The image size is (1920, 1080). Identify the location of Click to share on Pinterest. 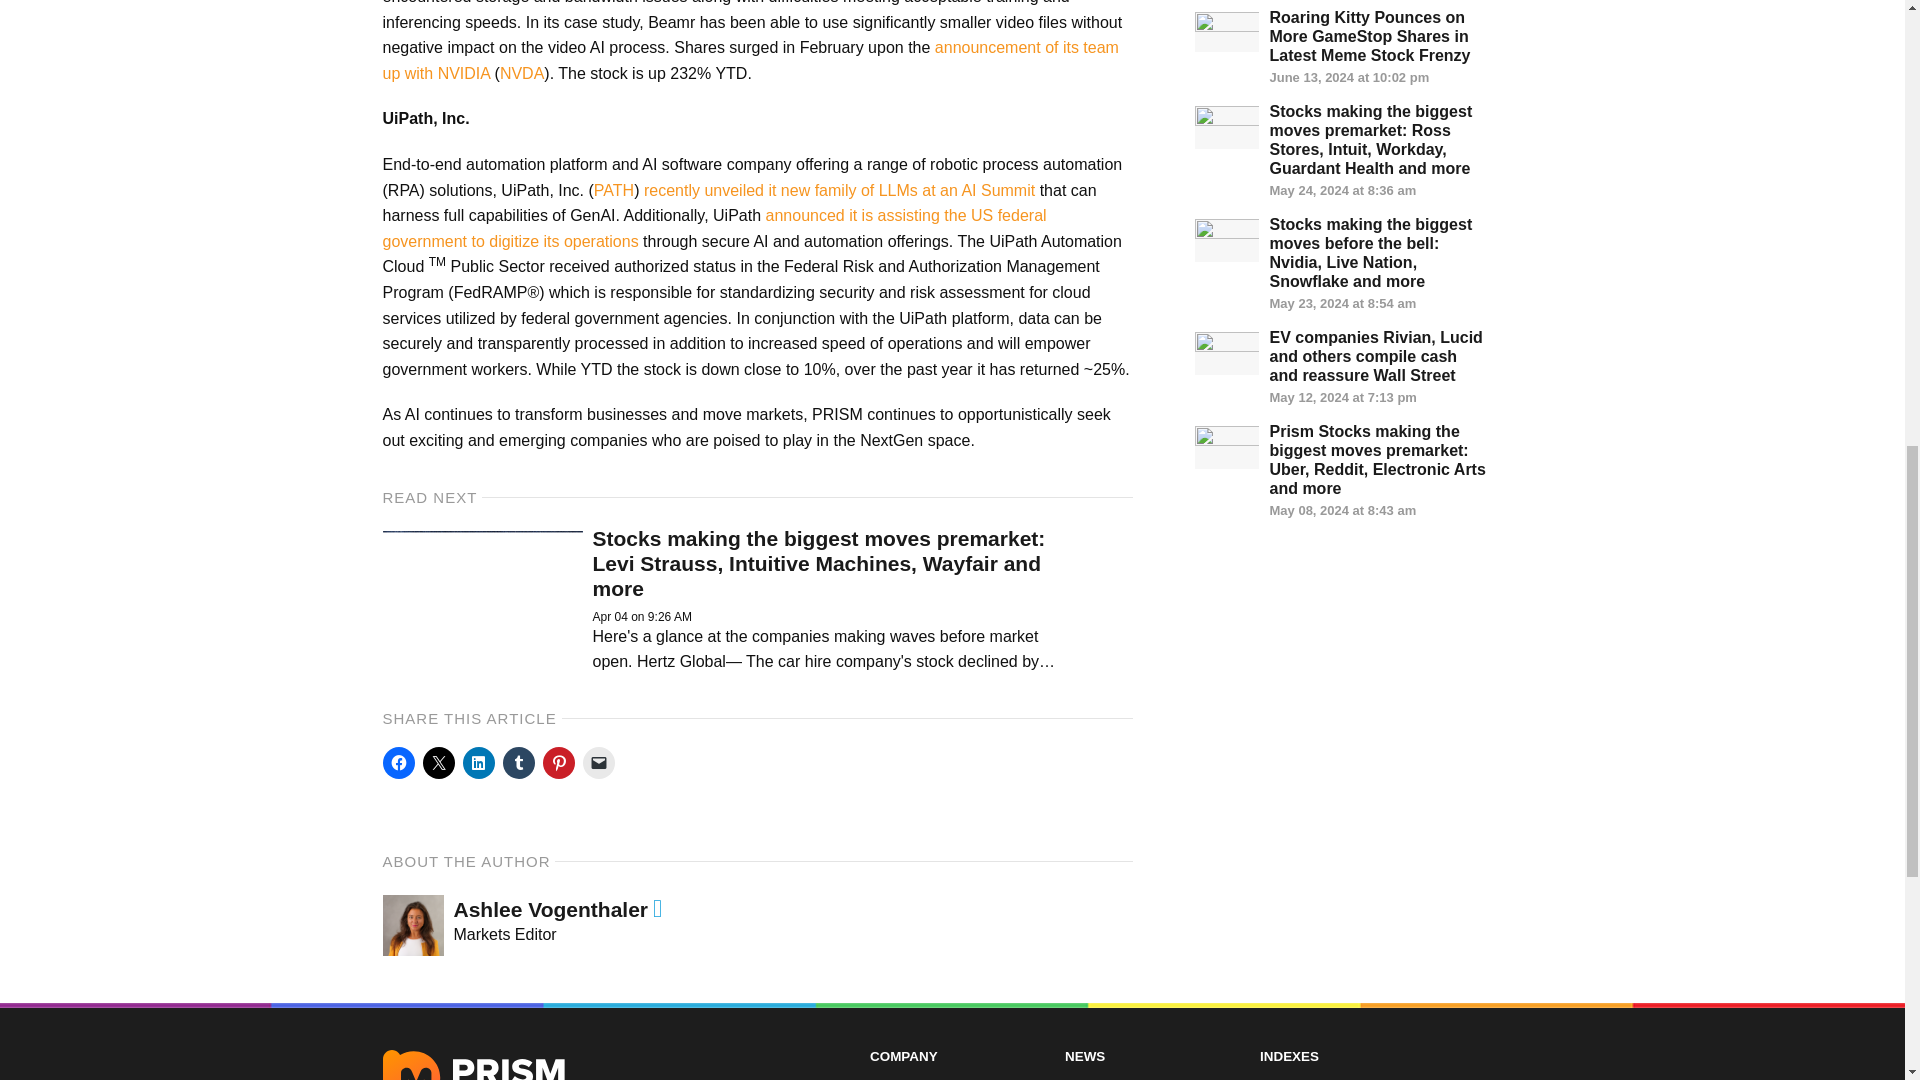
(558, 762).